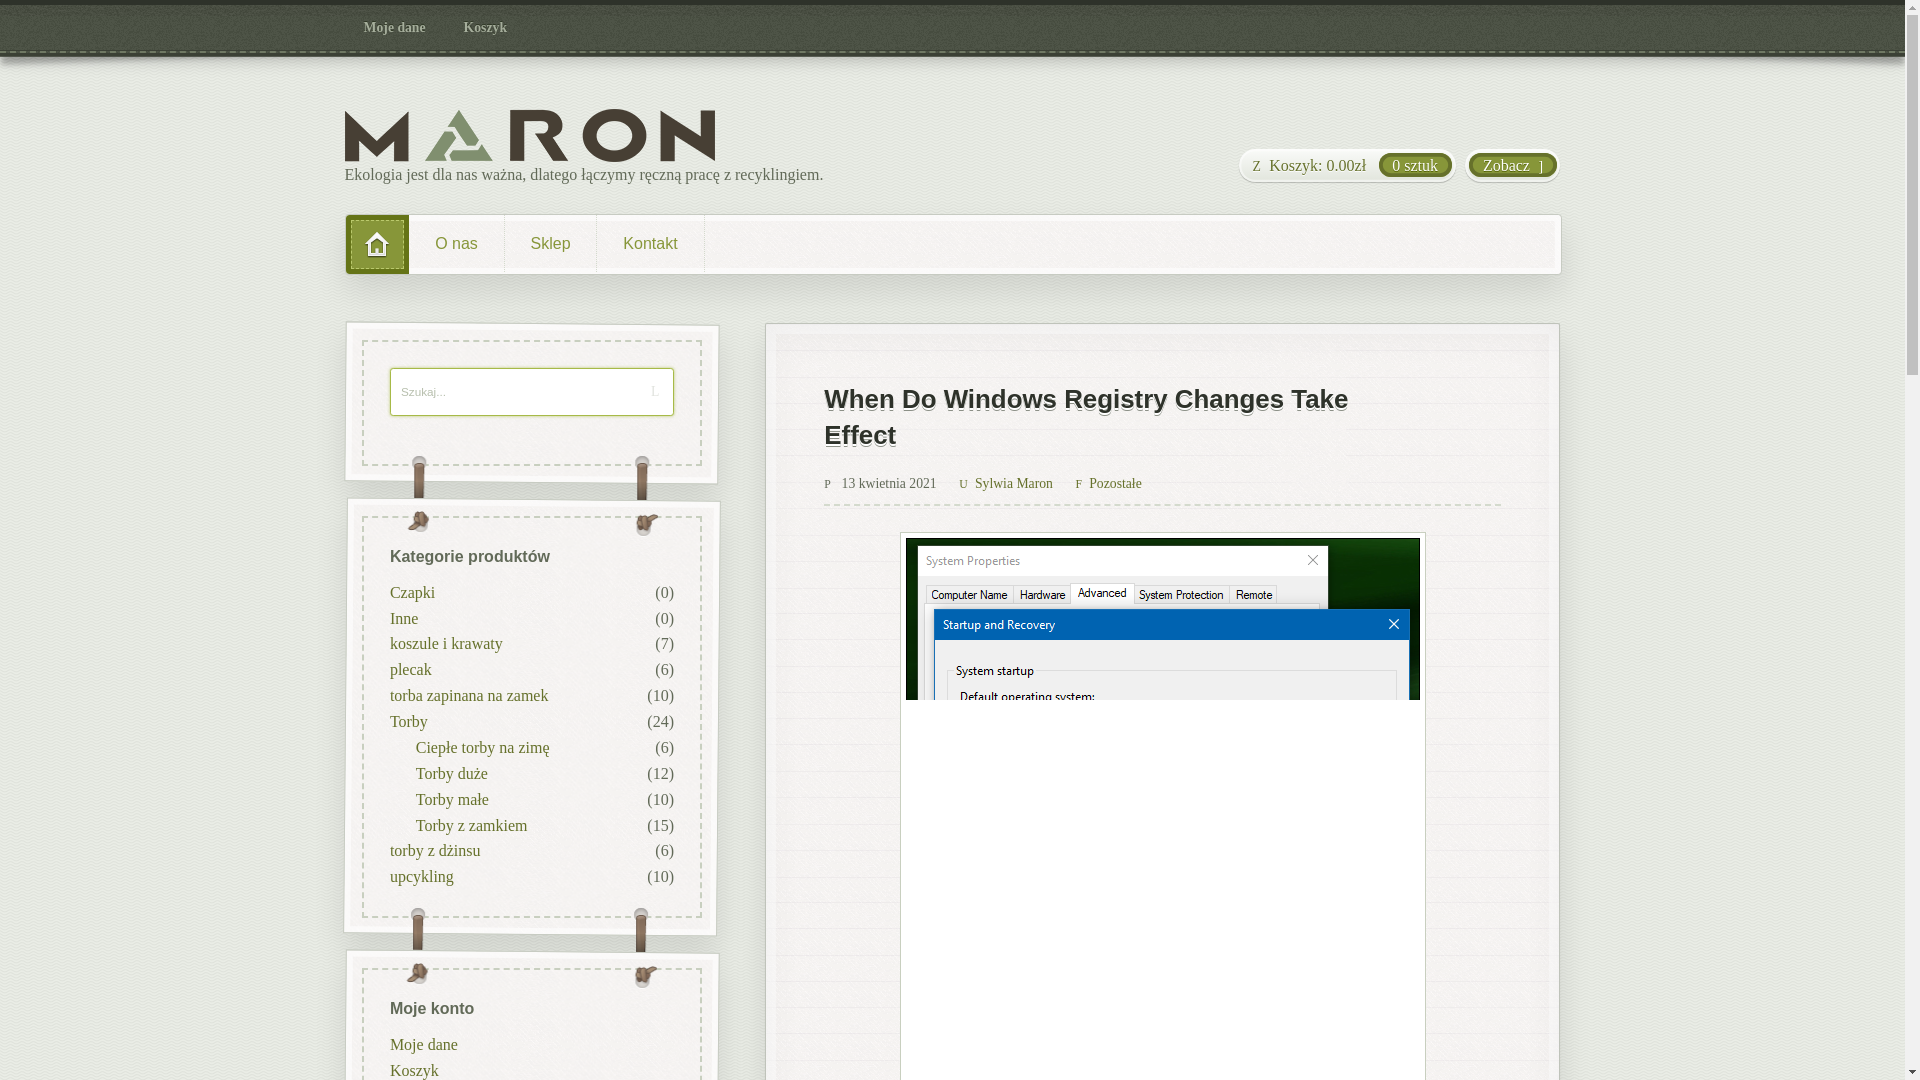 The image size is (1920, 1080). I want to click on Torby, so click(408, 721).